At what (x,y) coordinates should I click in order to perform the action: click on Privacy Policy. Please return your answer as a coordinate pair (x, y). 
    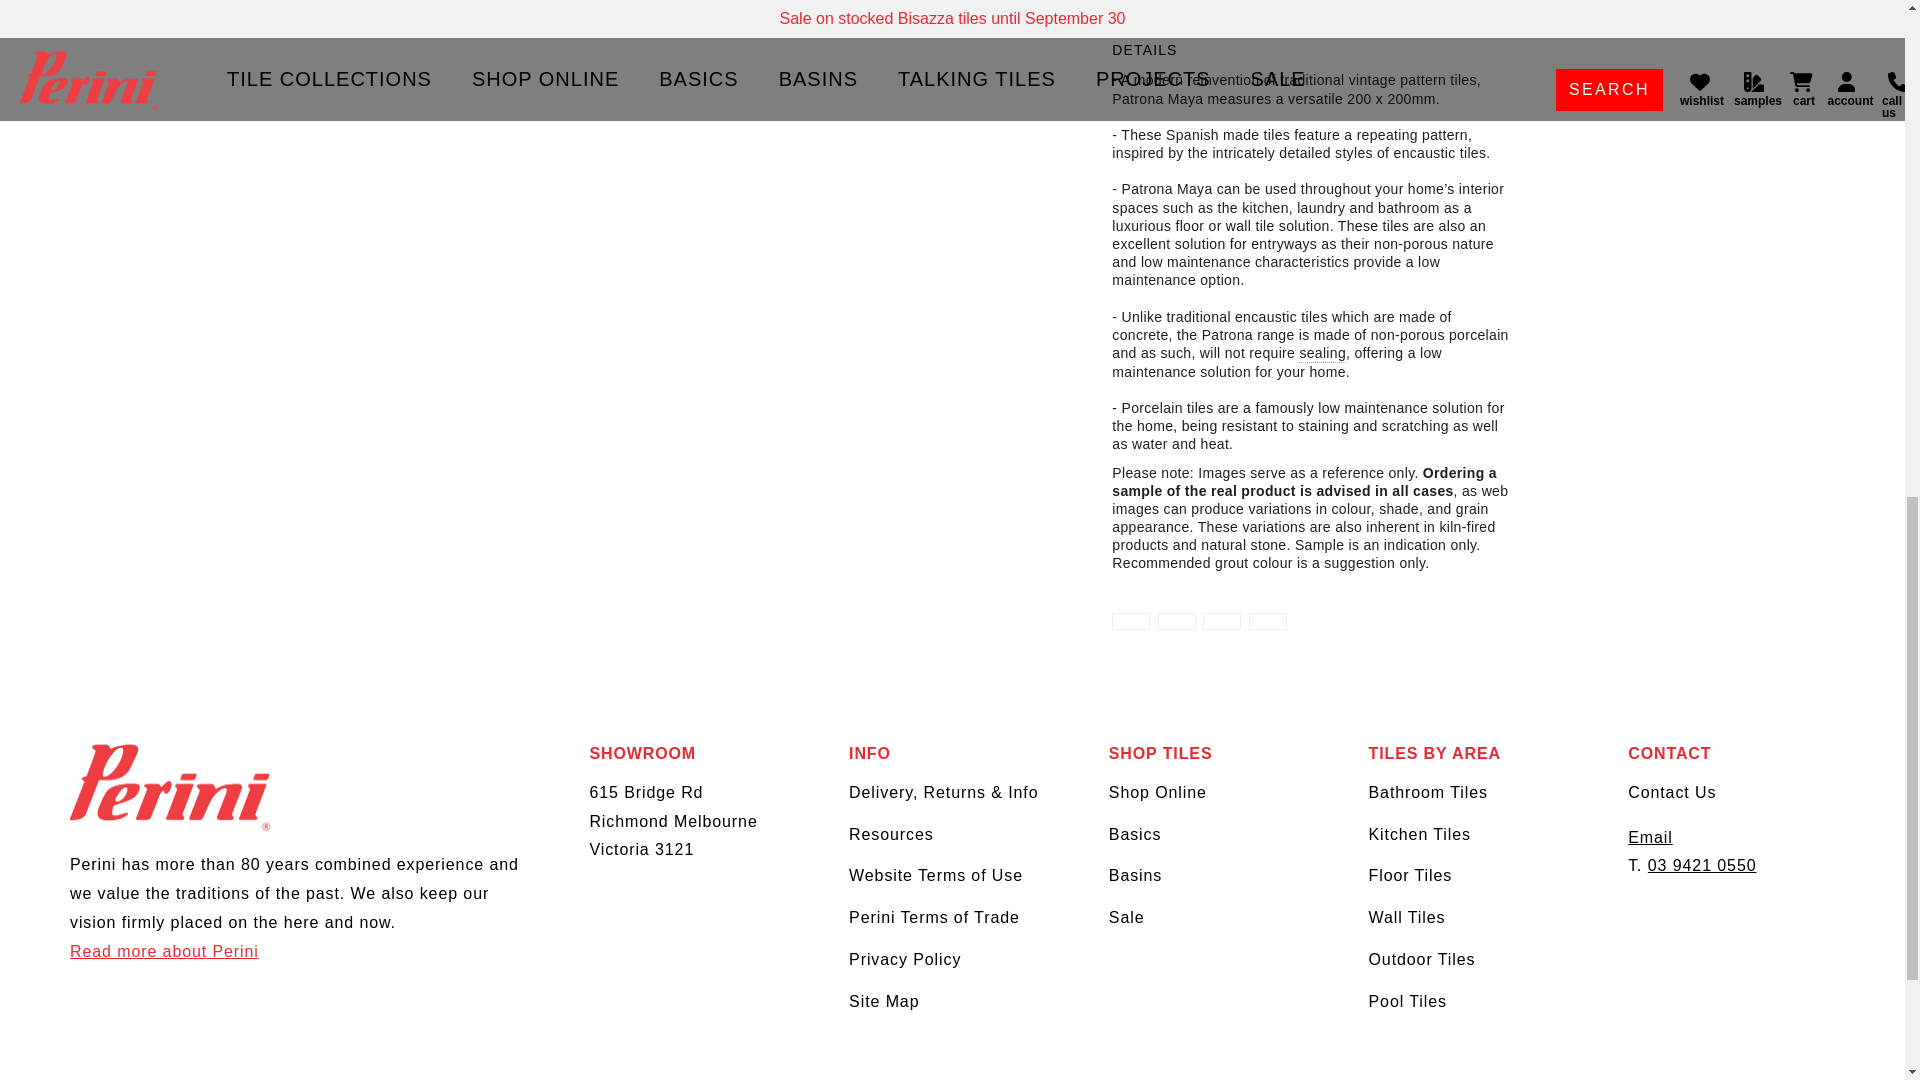
    Looking at the image, I should click on (904, 959).